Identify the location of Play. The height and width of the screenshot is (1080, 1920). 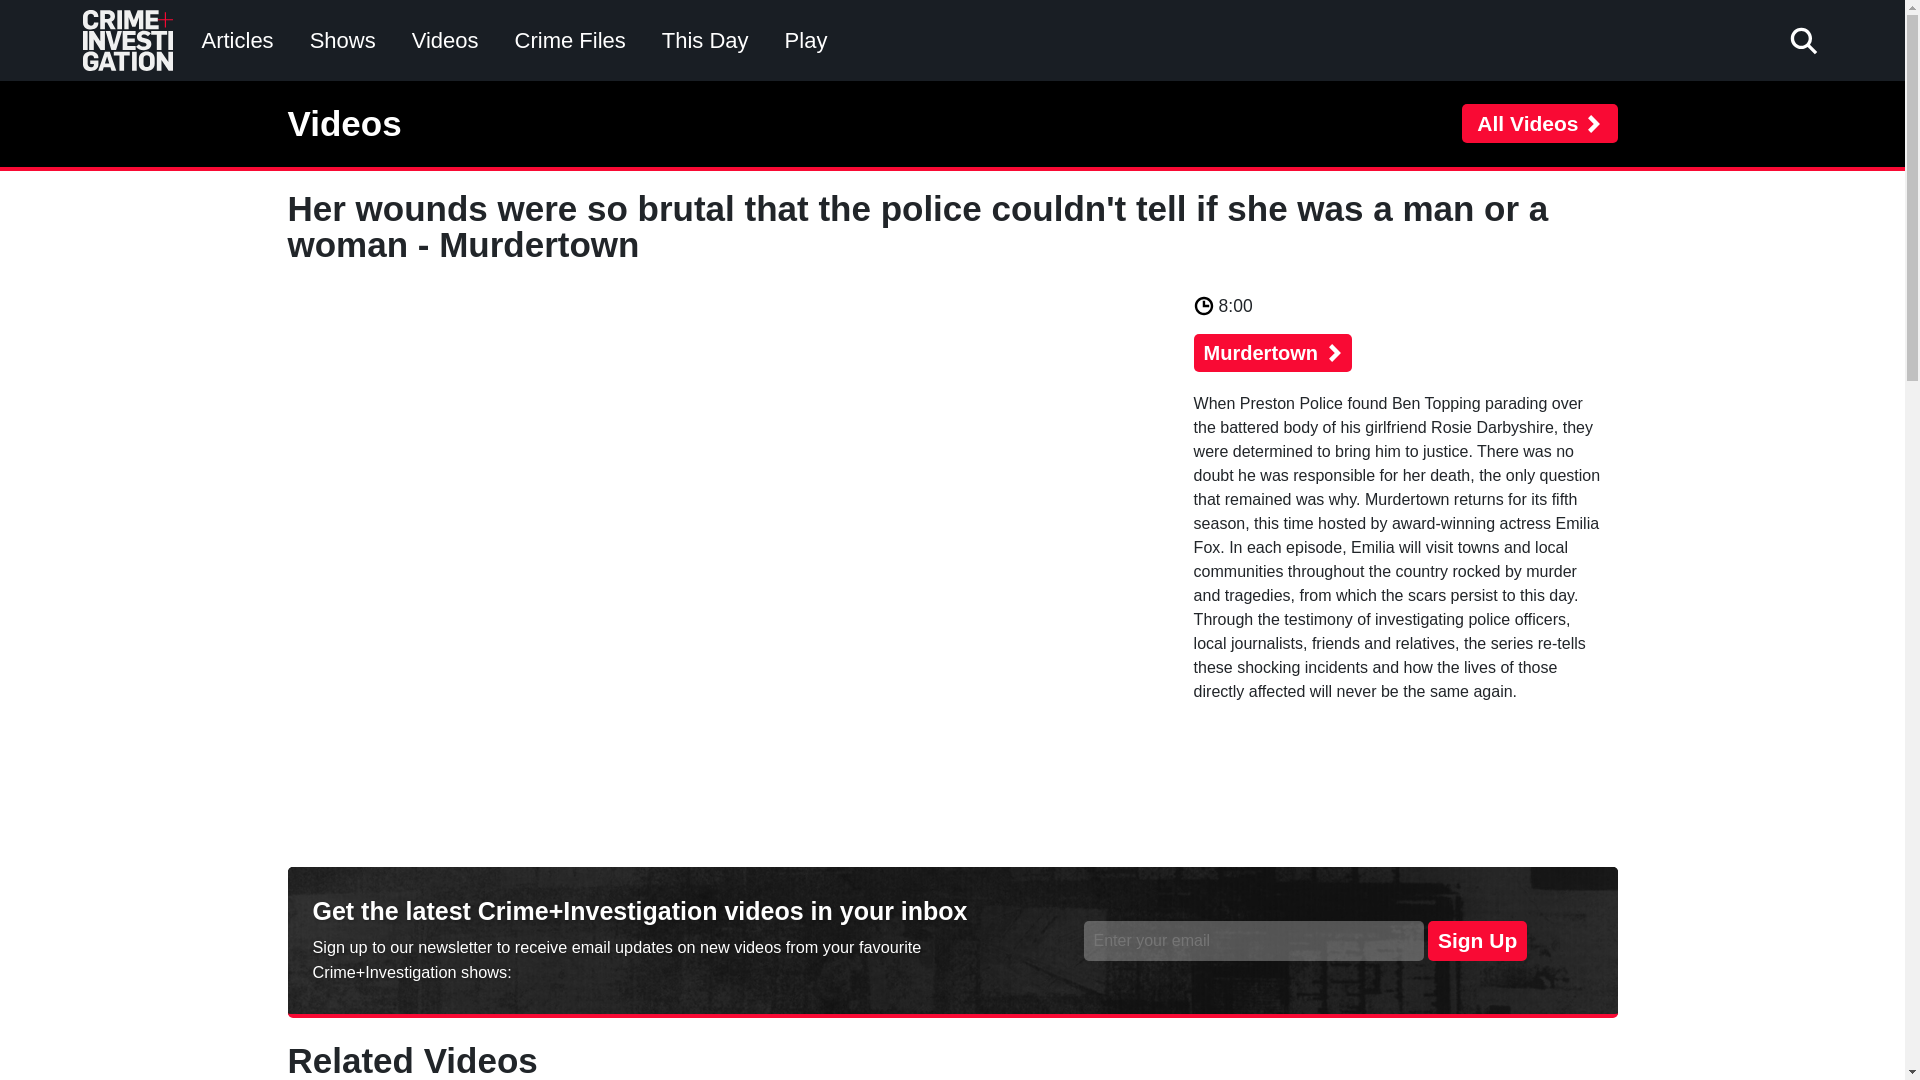
(806, 40).